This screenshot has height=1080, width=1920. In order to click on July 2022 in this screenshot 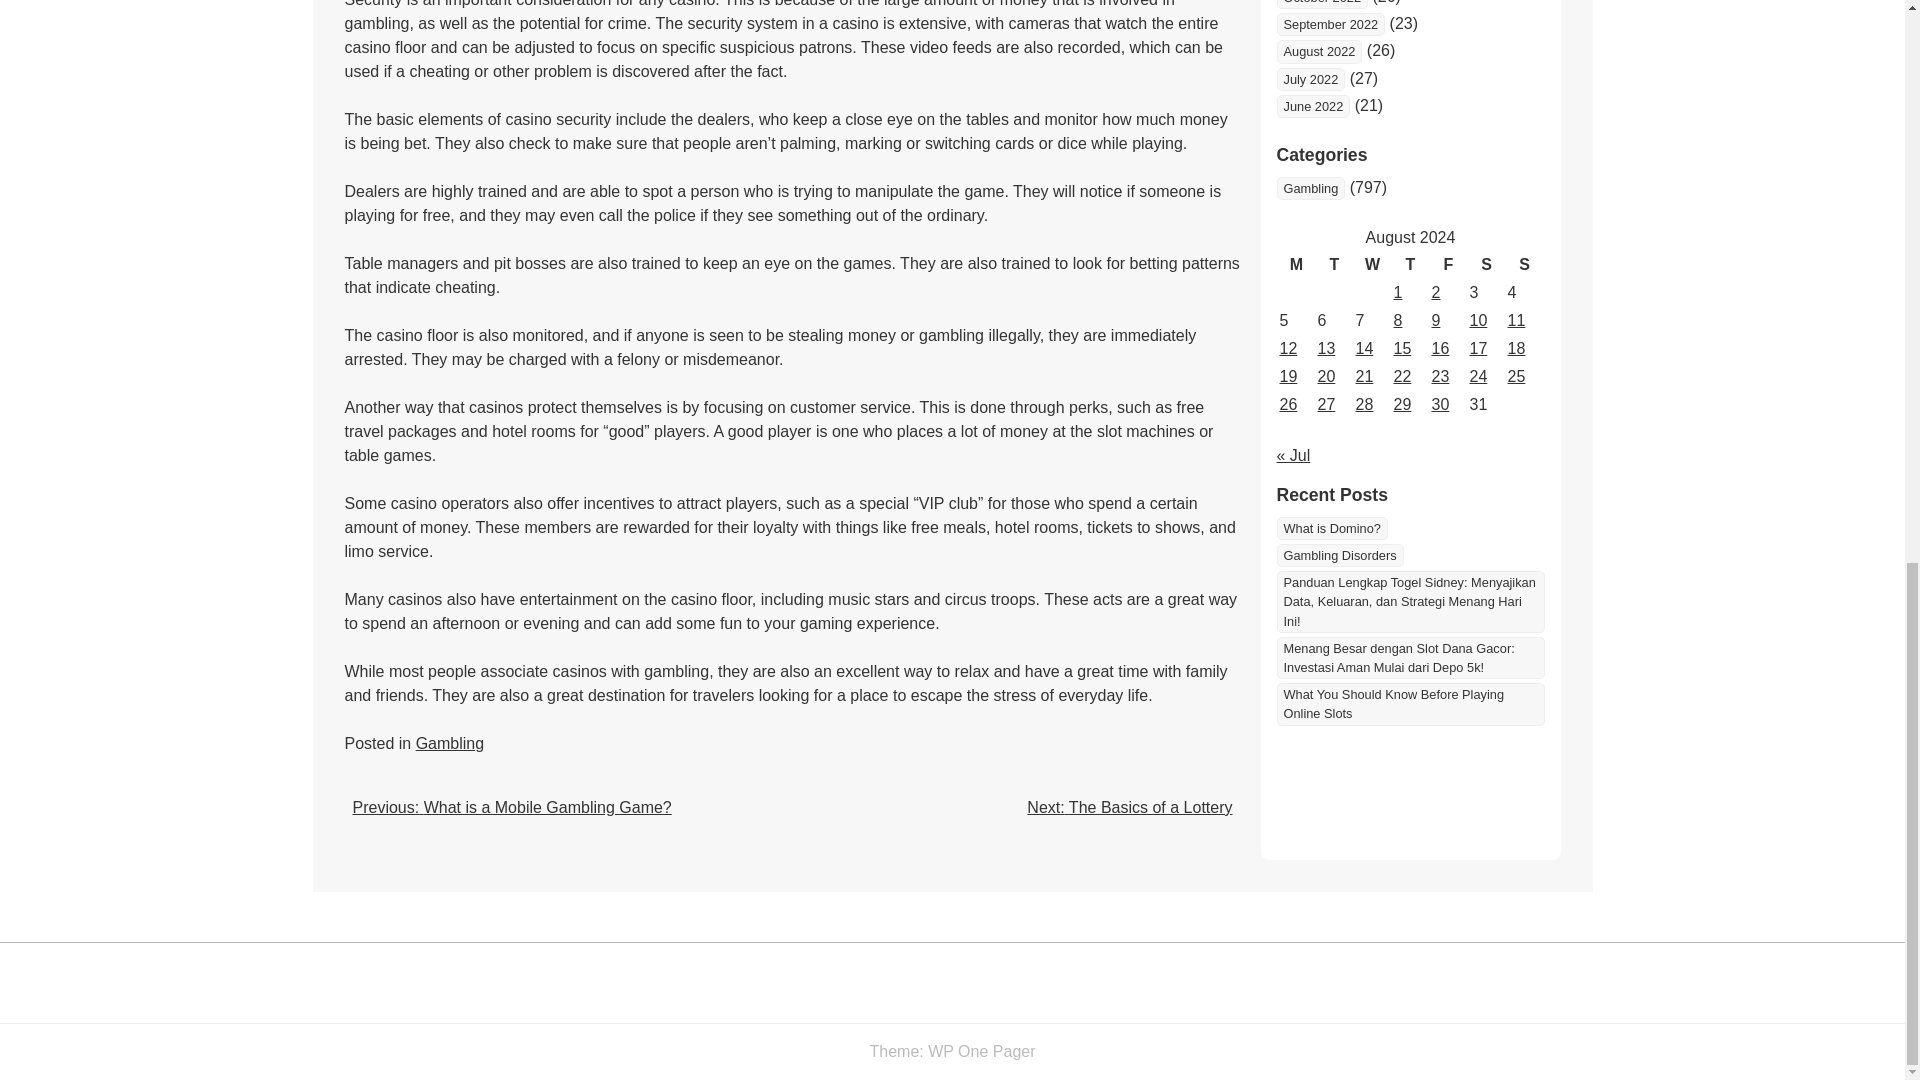, I will do `click(1310, 79)`.